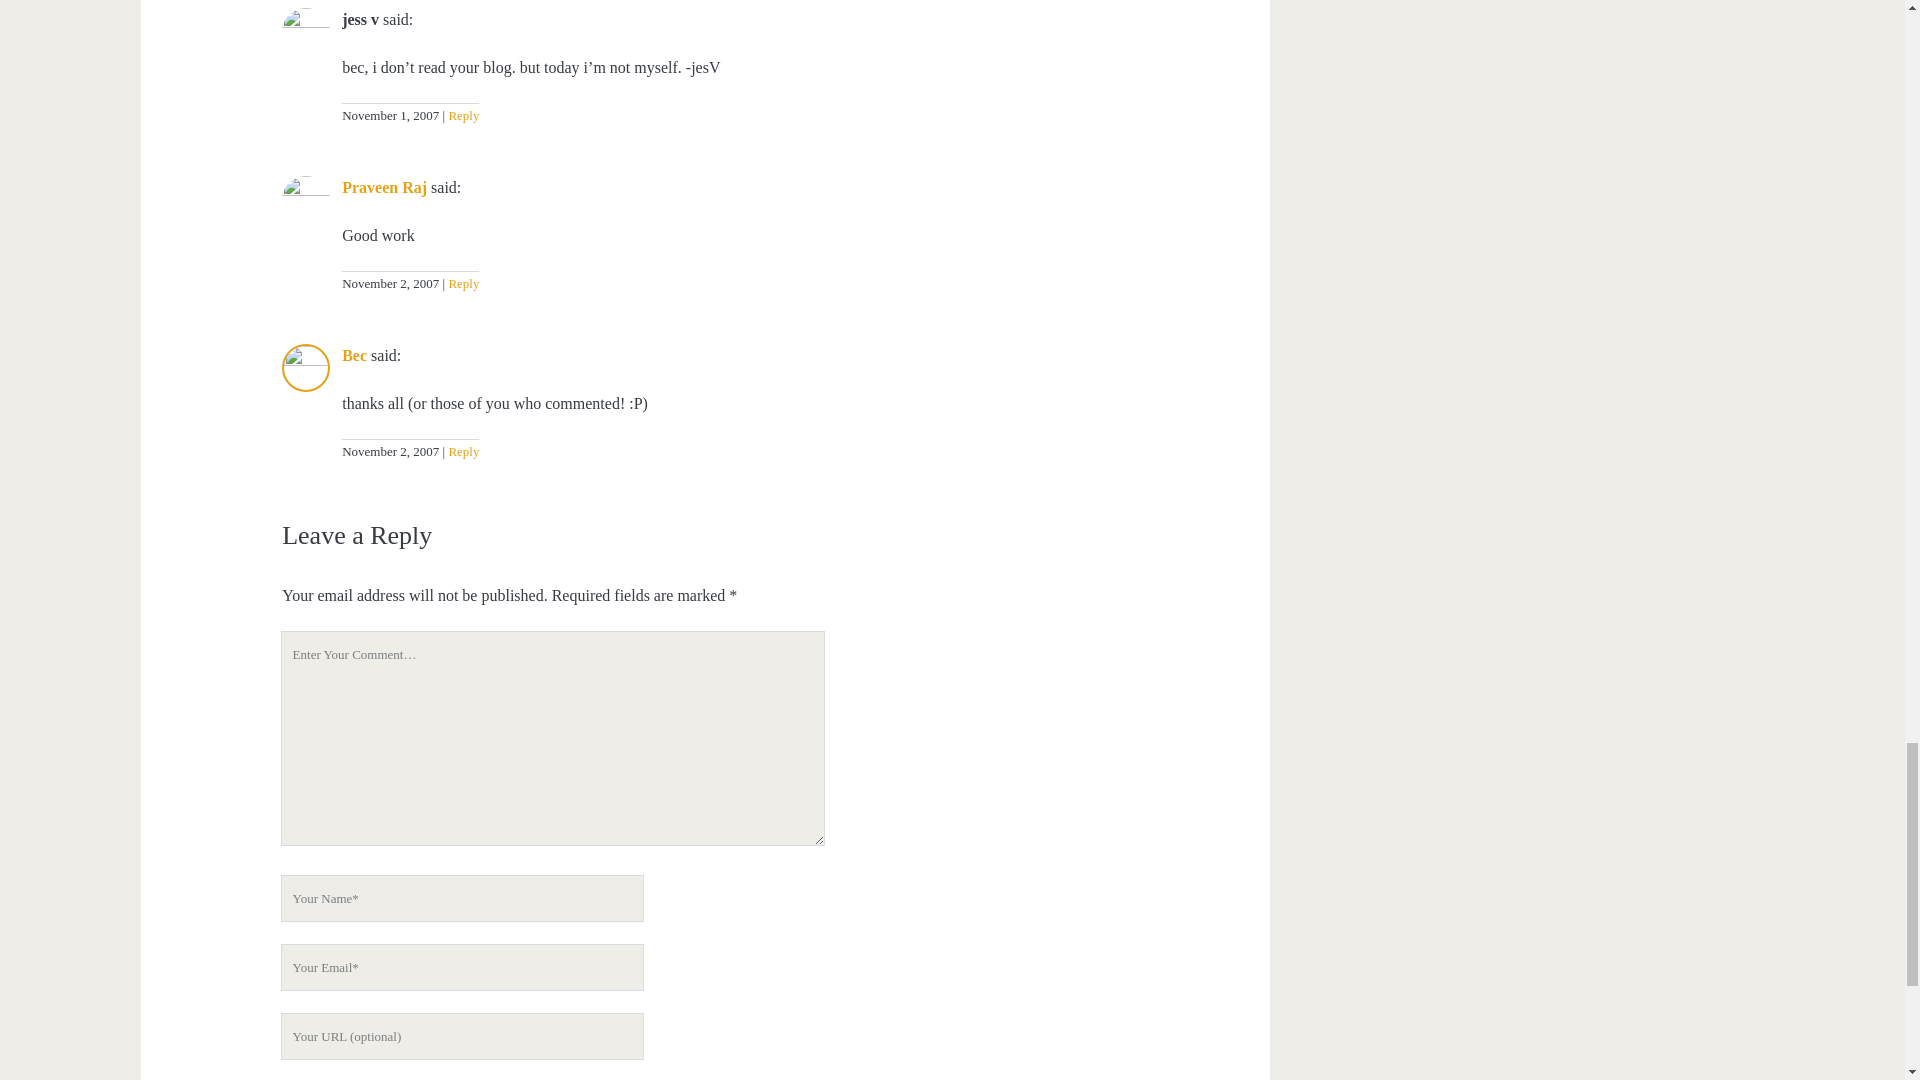  I want to click on Praveen Raj, so click(384, 187).